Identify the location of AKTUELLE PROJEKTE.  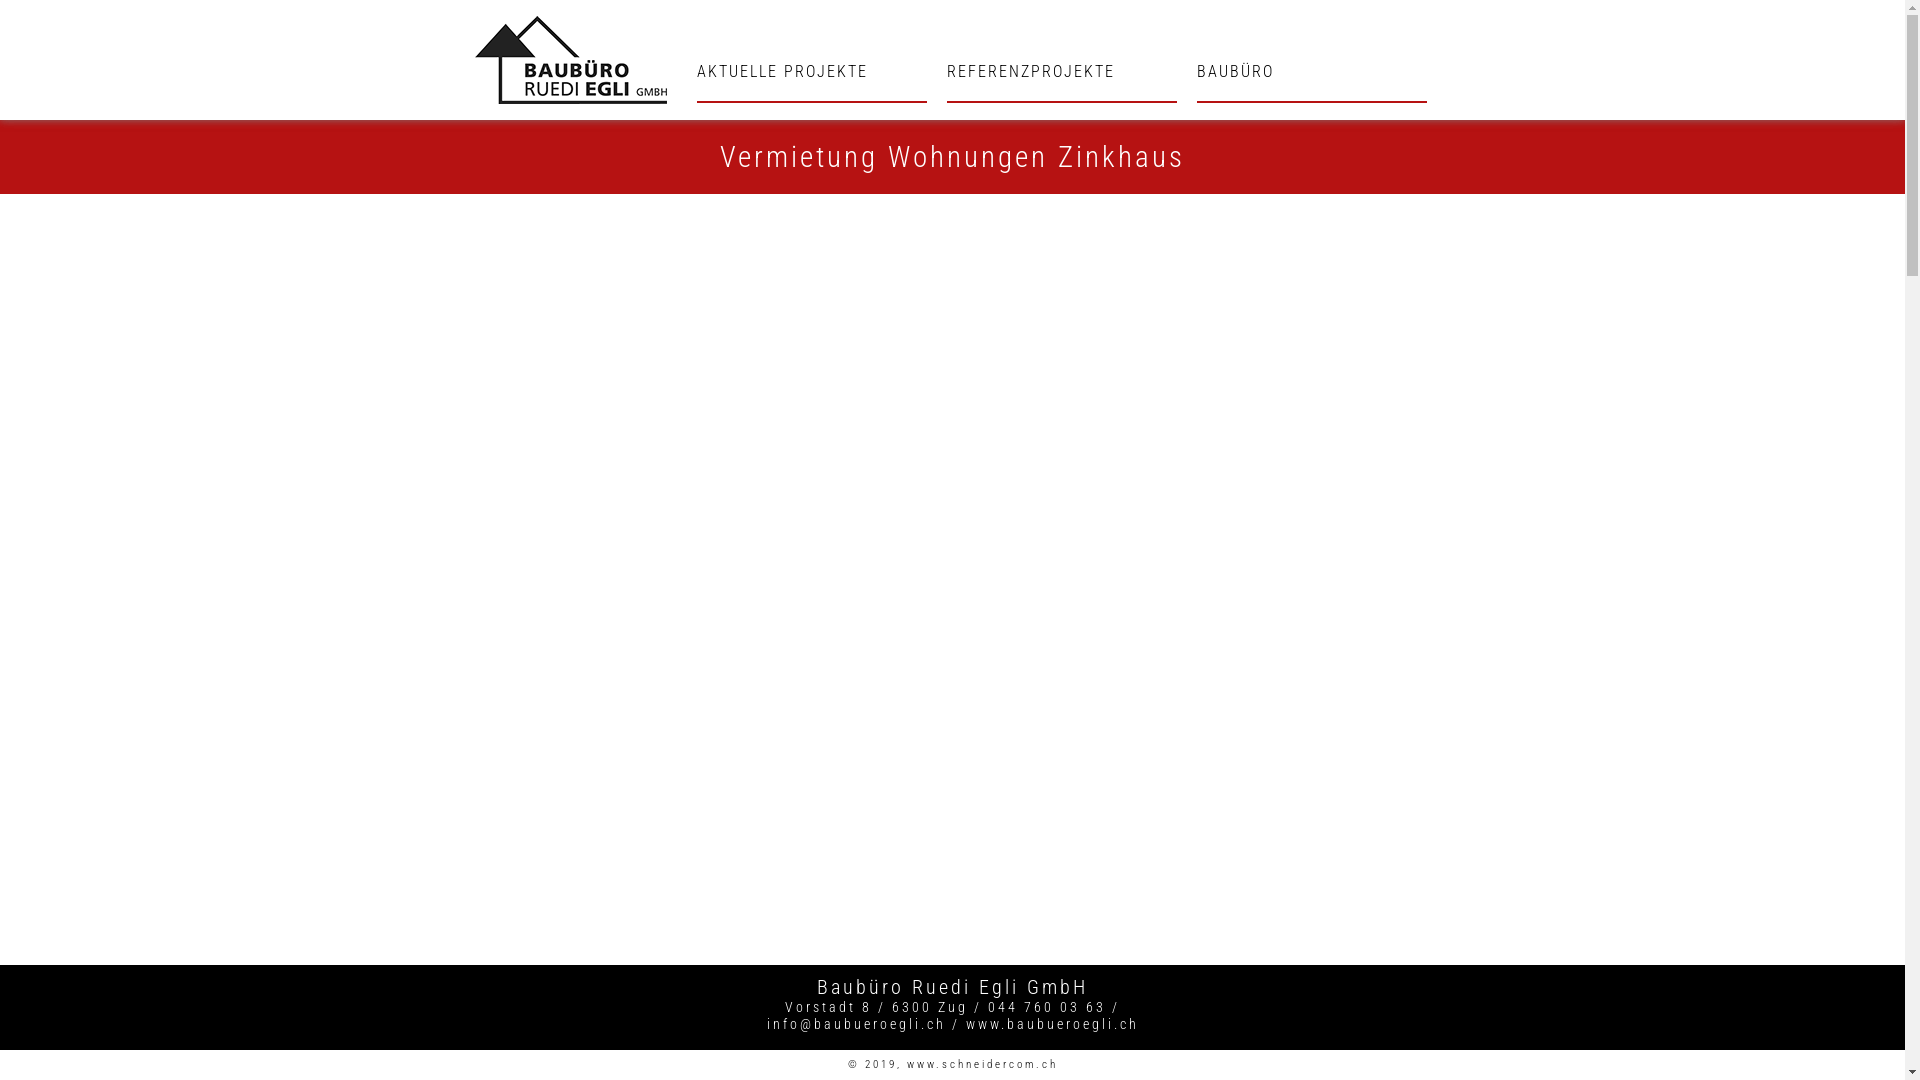
(812, 82).